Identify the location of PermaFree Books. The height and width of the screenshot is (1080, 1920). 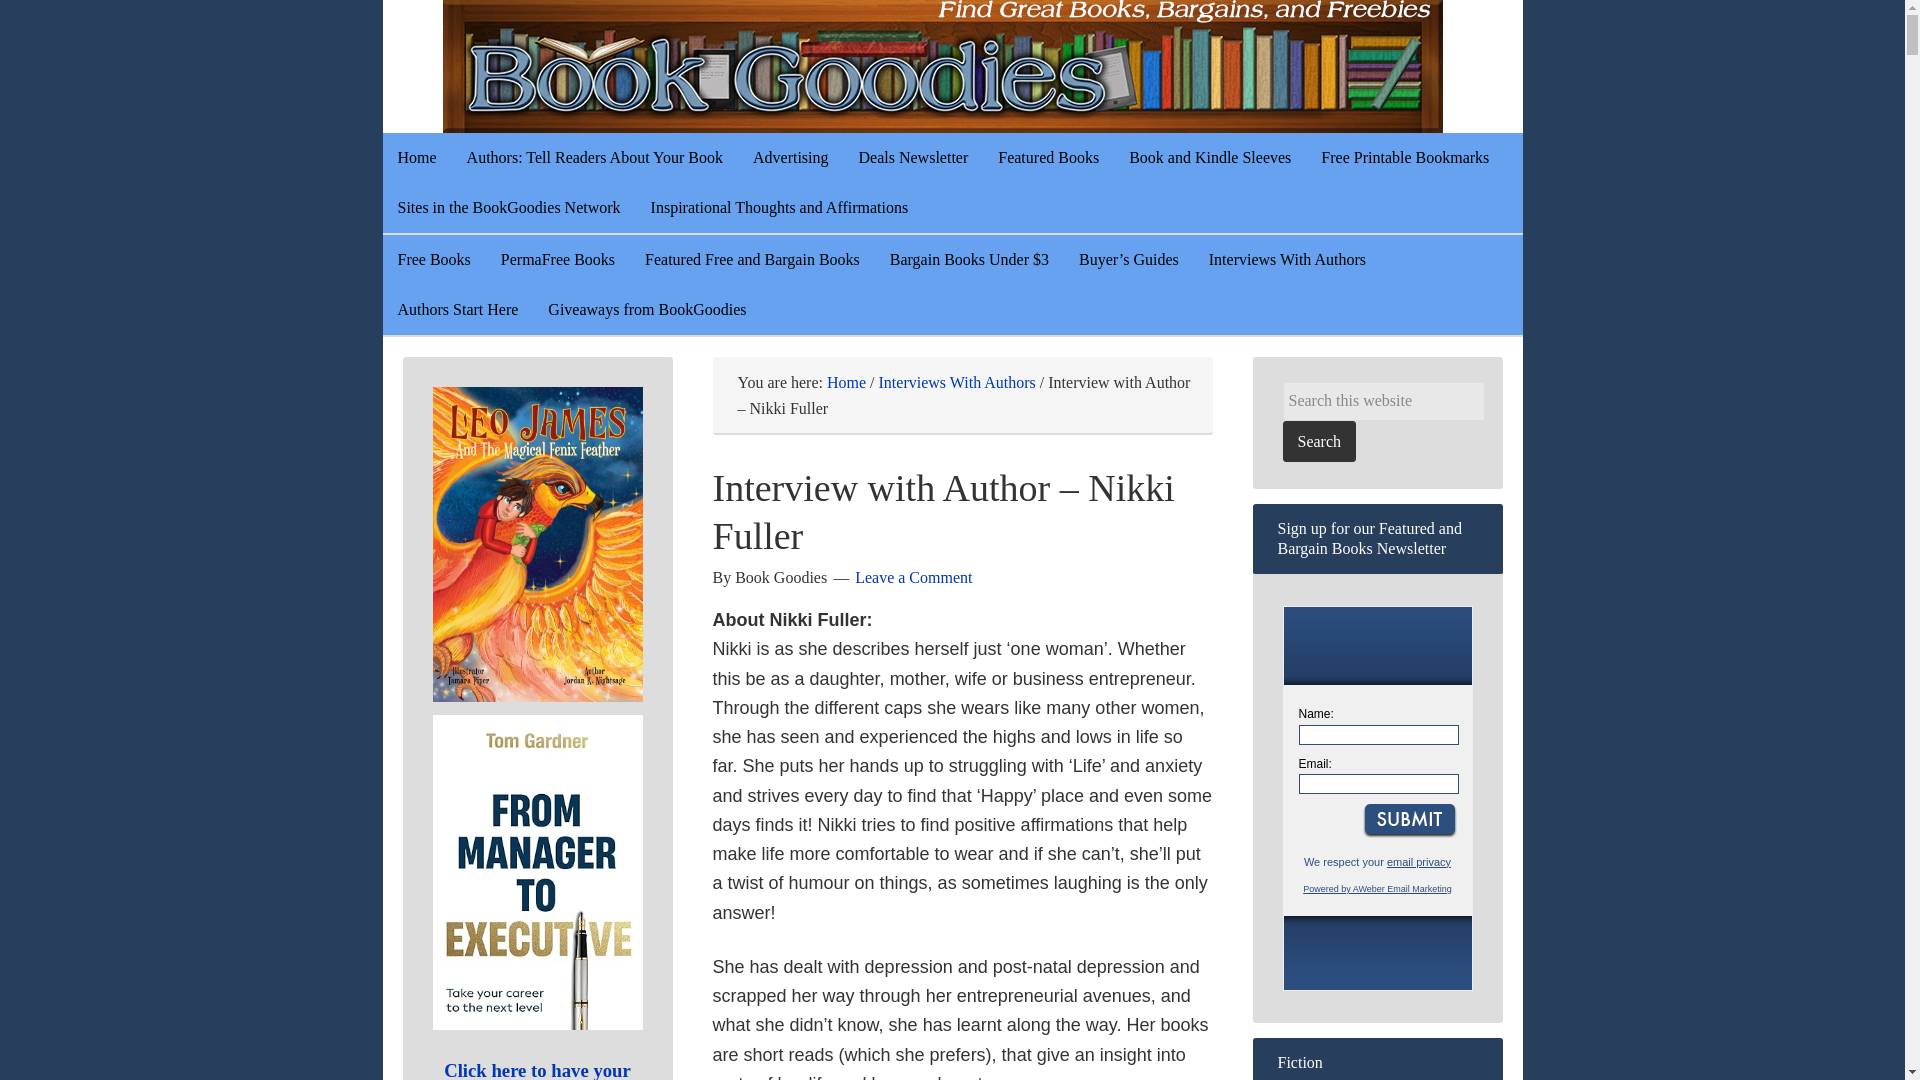
(557, 260).